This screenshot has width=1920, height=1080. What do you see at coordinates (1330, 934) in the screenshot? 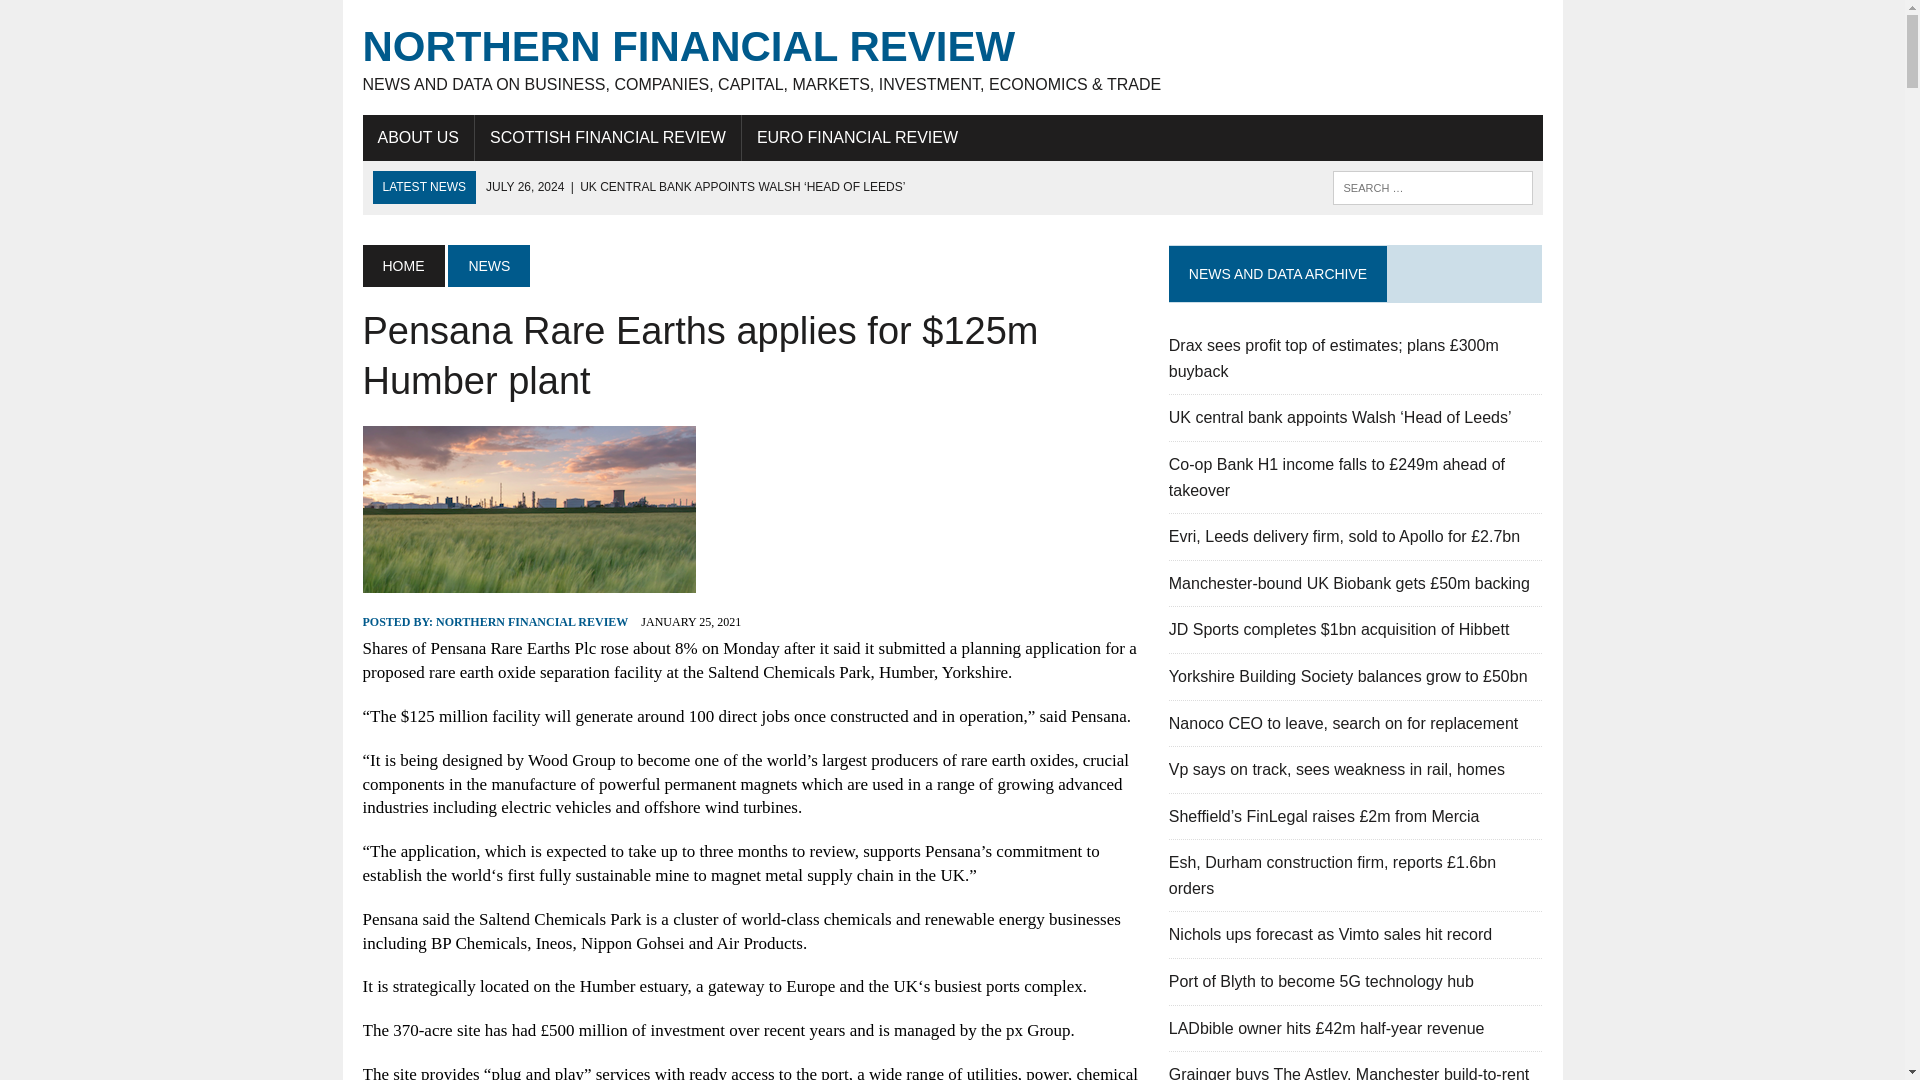
I see `Nichols ups forecast as Vimto sales hit record` at bounding box center [1330, 934].